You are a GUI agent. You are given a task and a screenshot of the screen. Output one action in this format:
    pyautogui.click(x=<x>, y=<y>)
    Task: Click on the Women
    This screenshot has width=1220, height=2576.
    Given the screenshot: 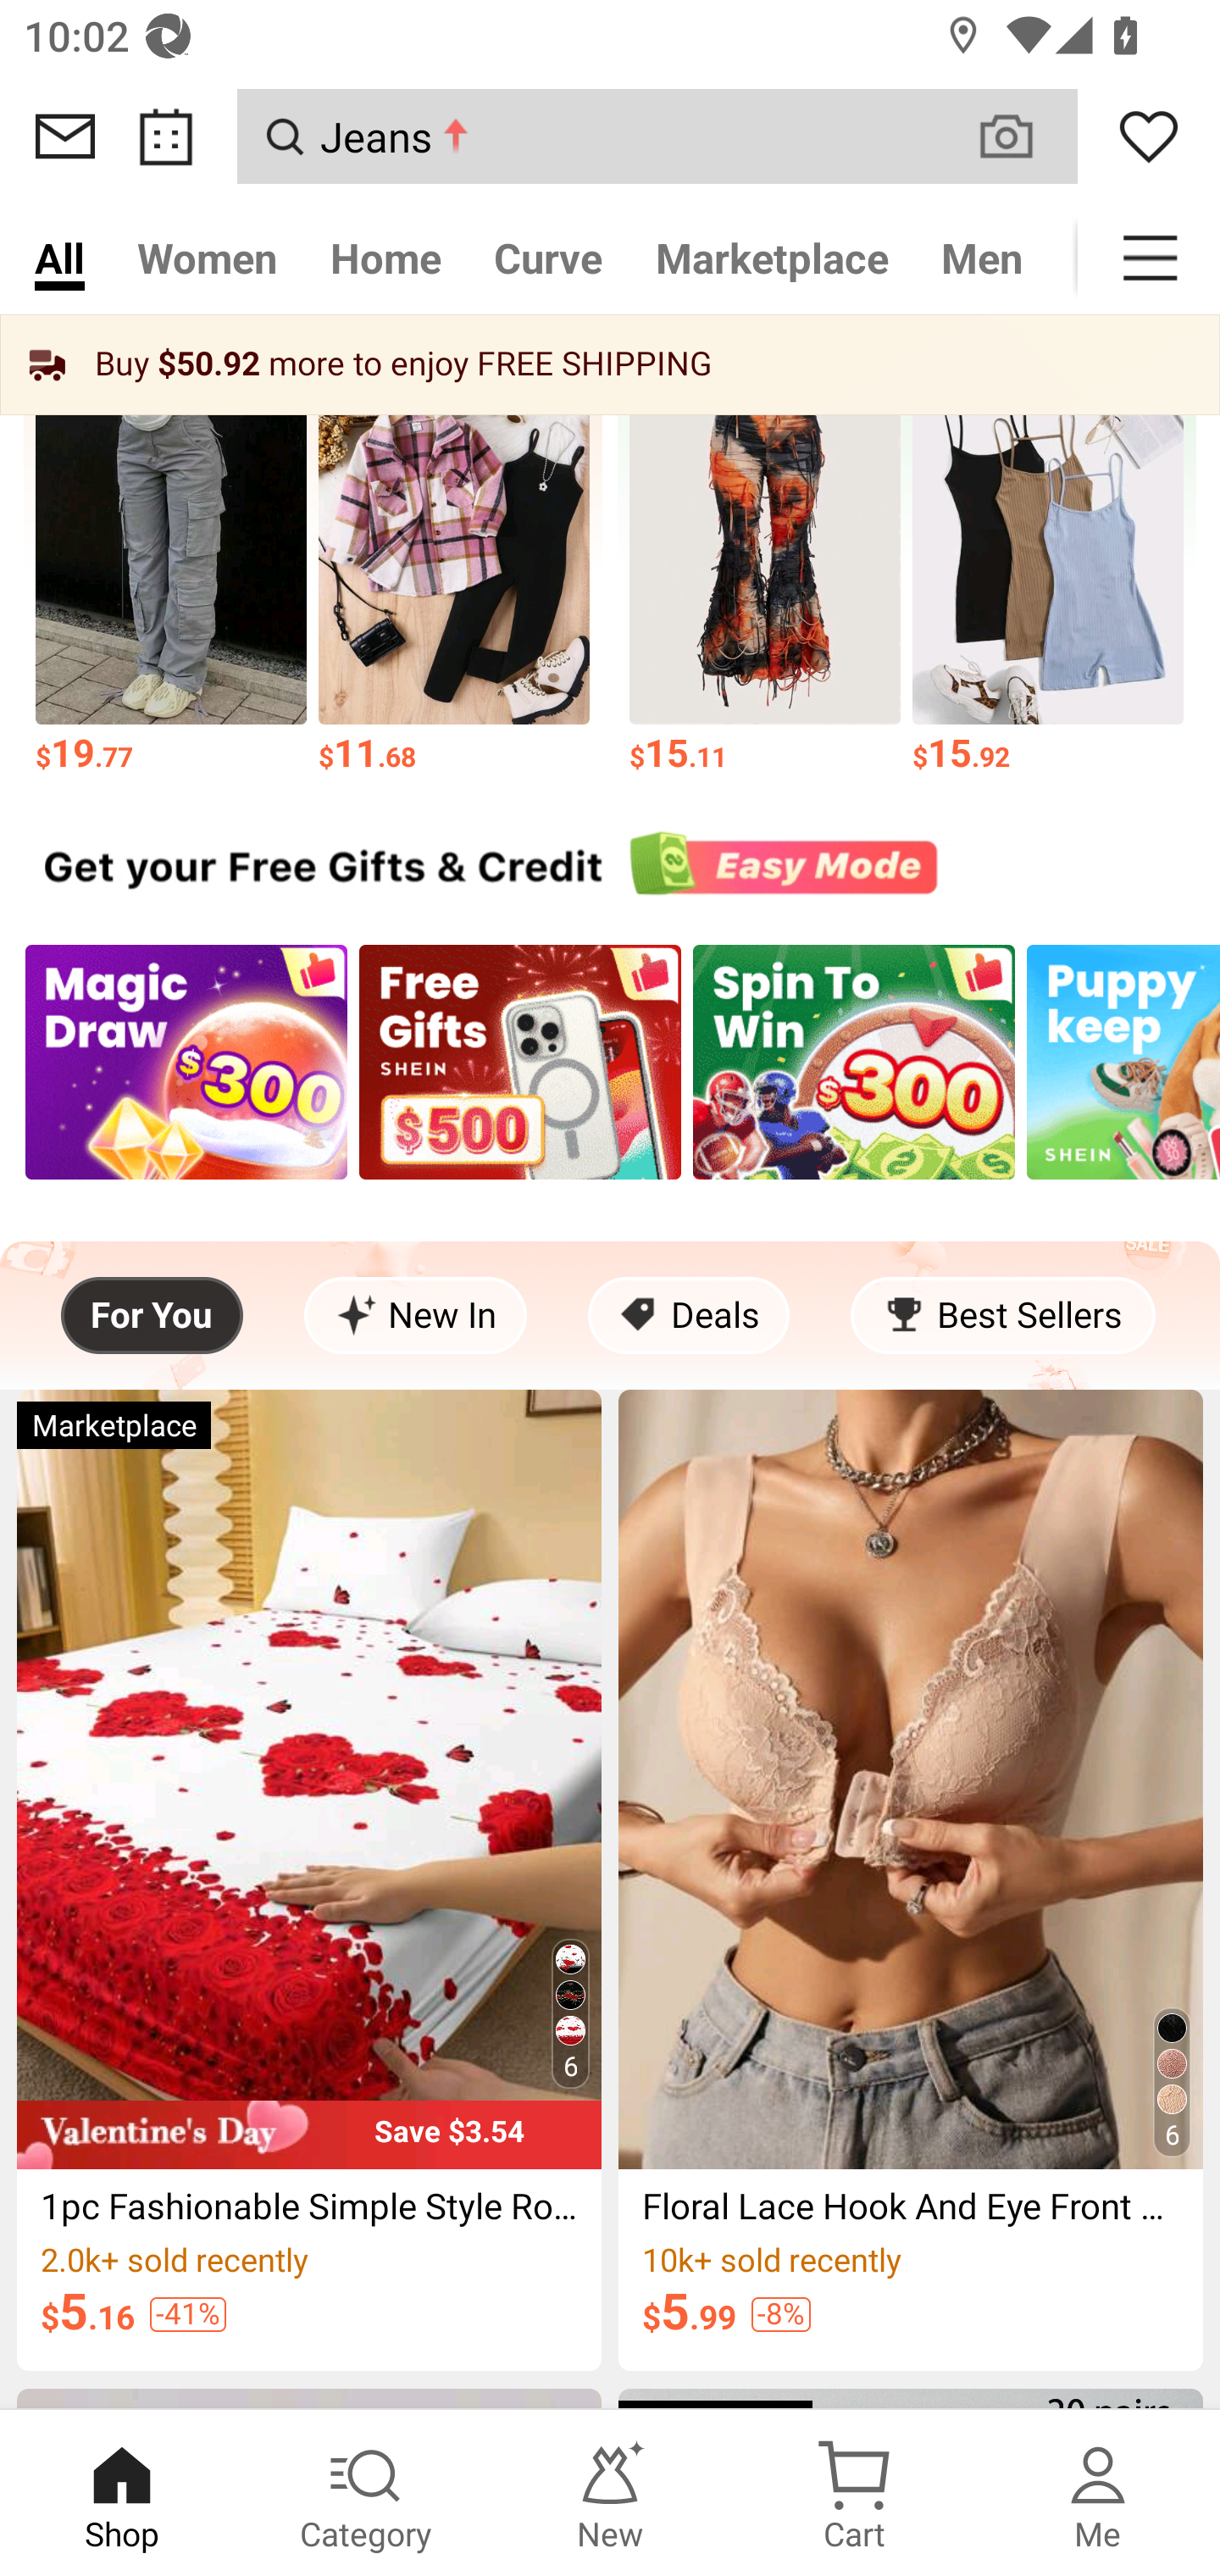 What is the action you would take?
    pyautogui.click(x=207, y=258)
    